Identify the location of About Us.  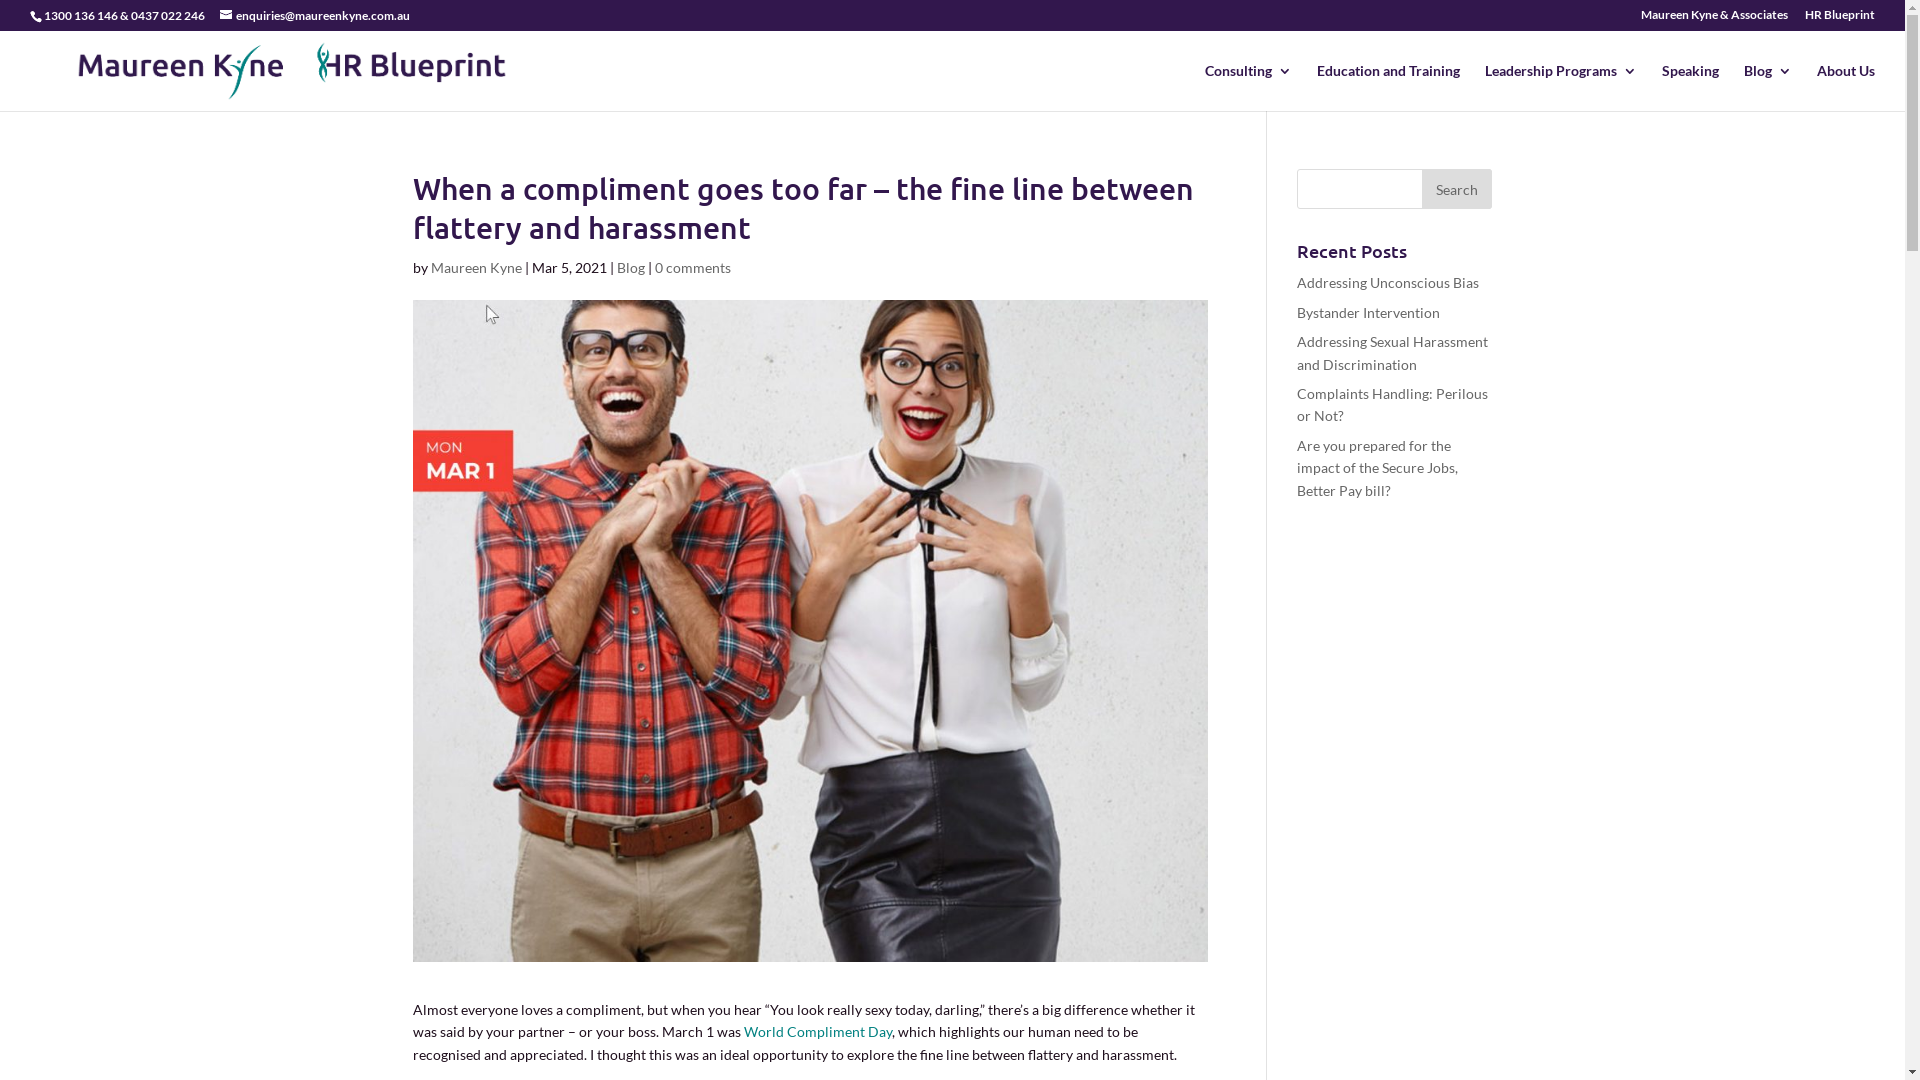
(1846, 88).